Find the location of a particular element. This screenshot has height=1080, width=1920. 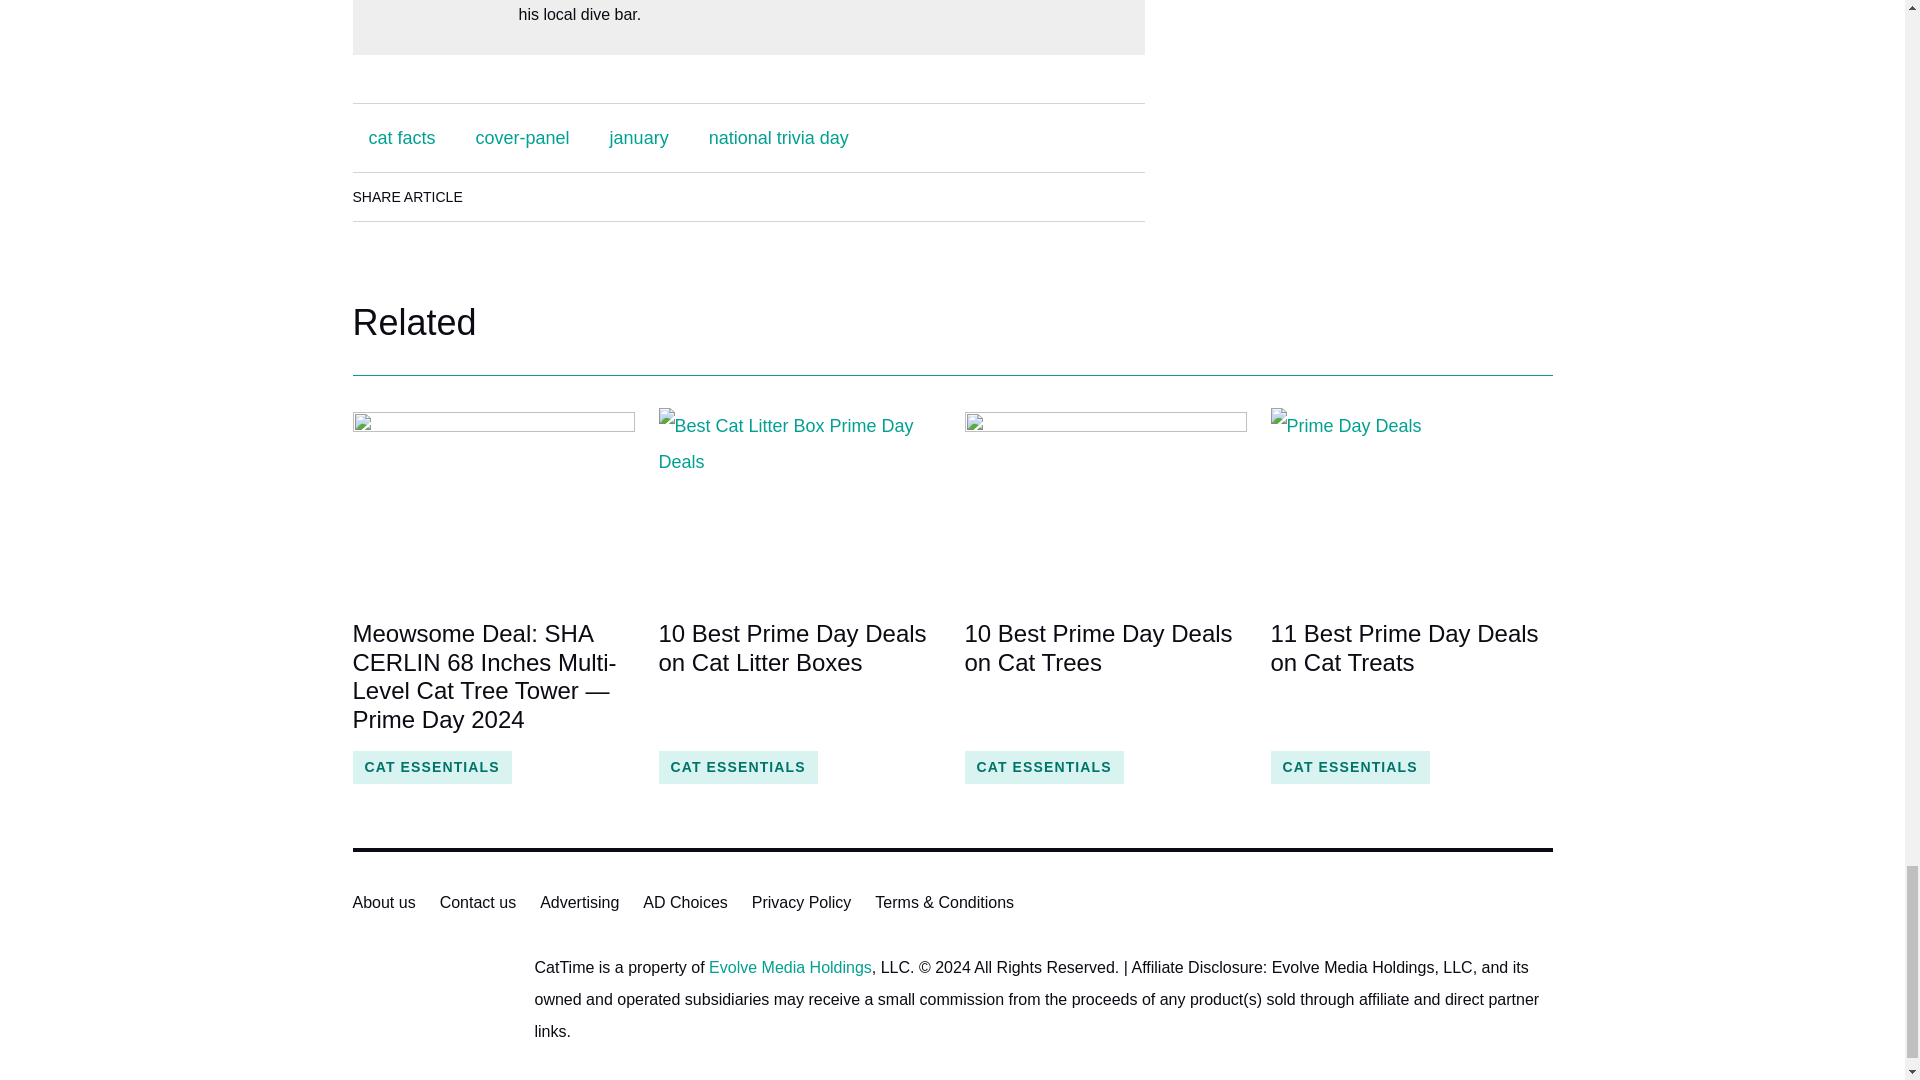

january is located at coordinates (639, 137).